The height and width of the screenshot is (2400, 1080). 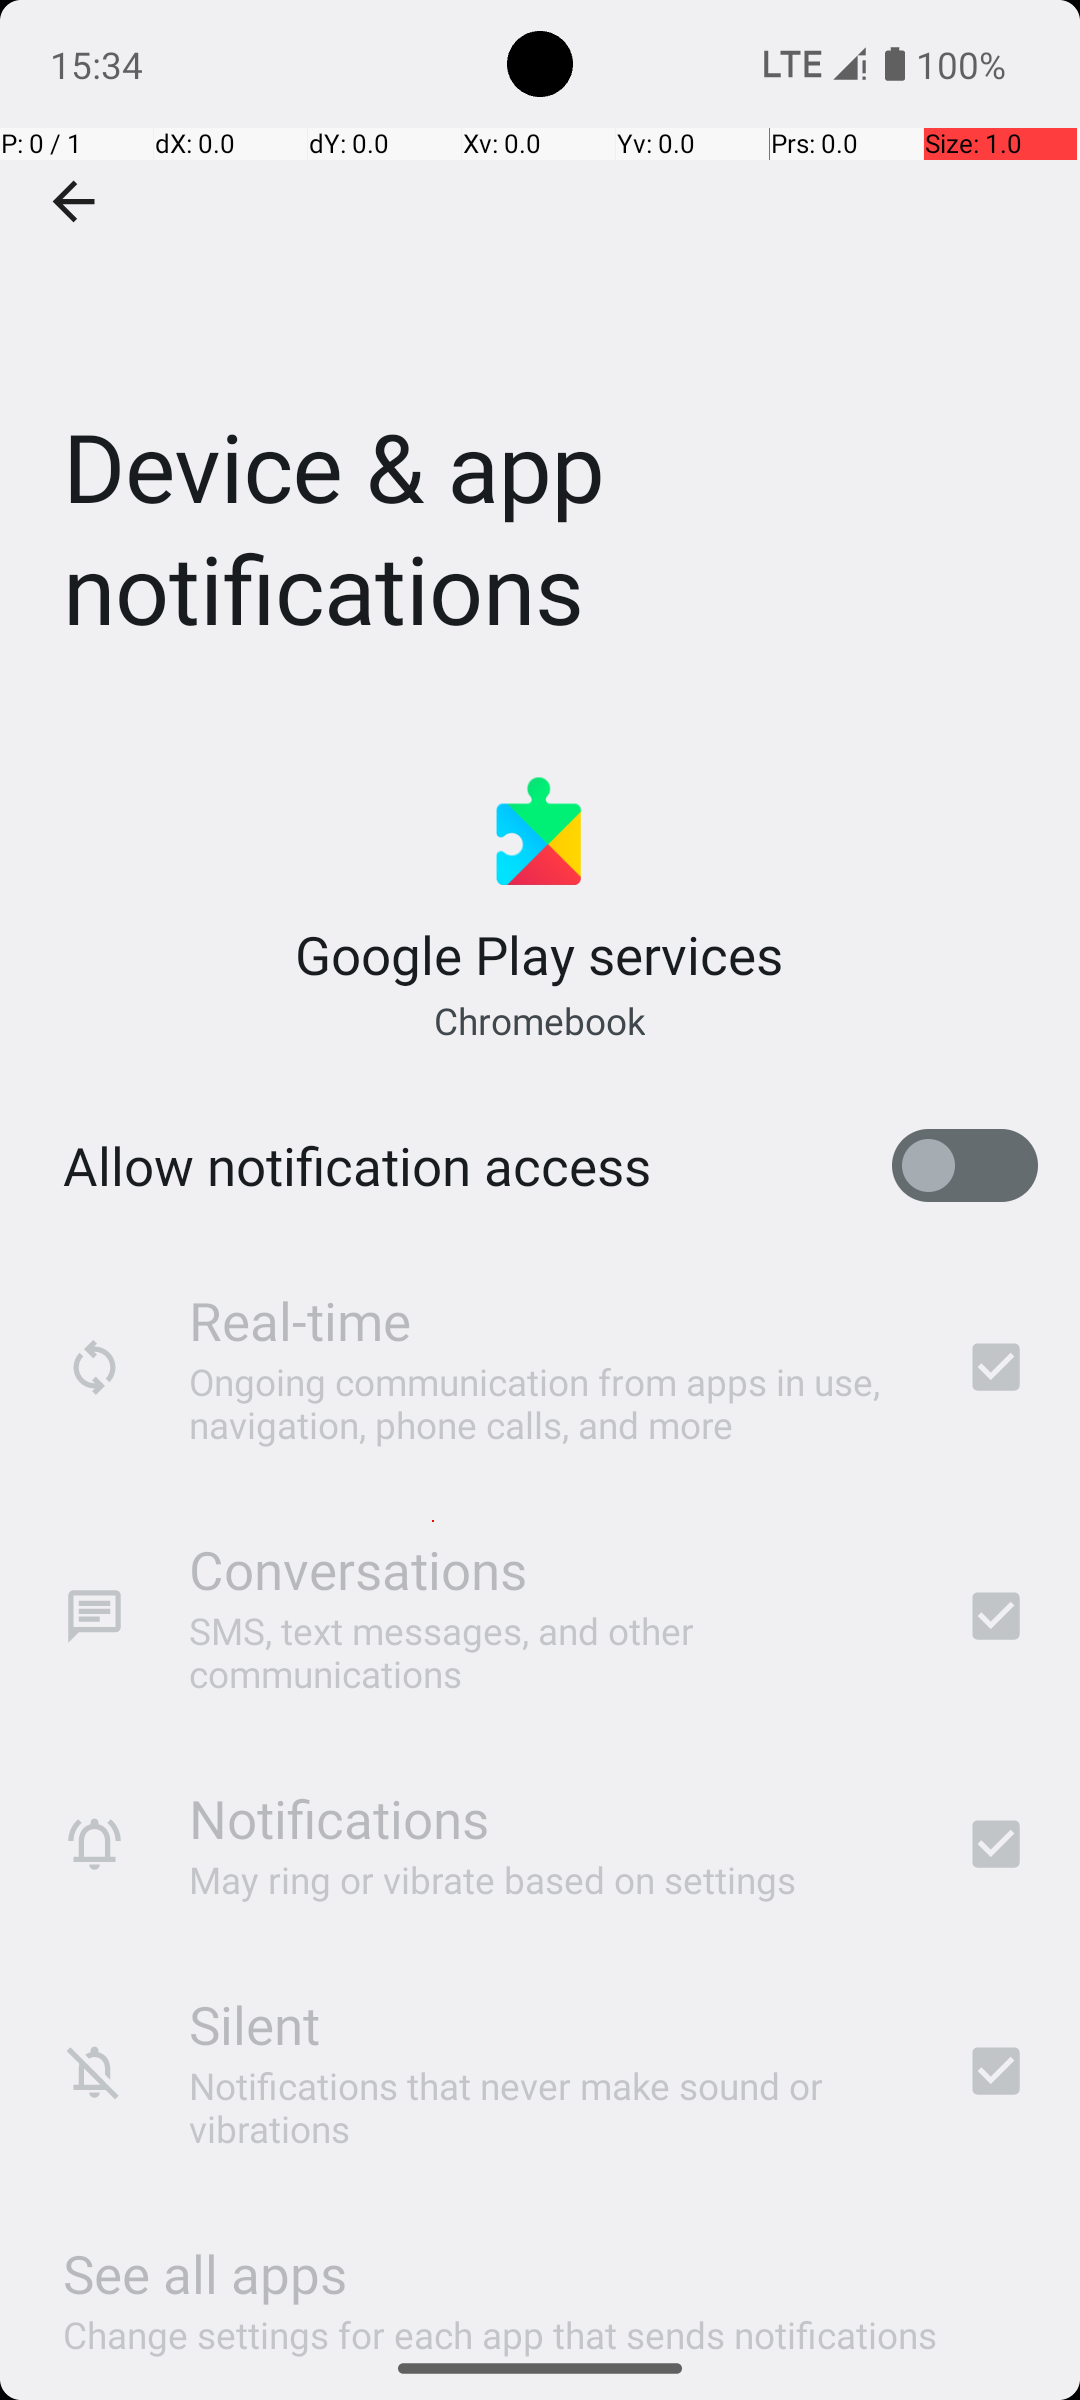 What do you see at coordinates (500, 2323) in the screenshot?
I see `Change settings for each app that sends notifications` at bounding box center [500, 2323].